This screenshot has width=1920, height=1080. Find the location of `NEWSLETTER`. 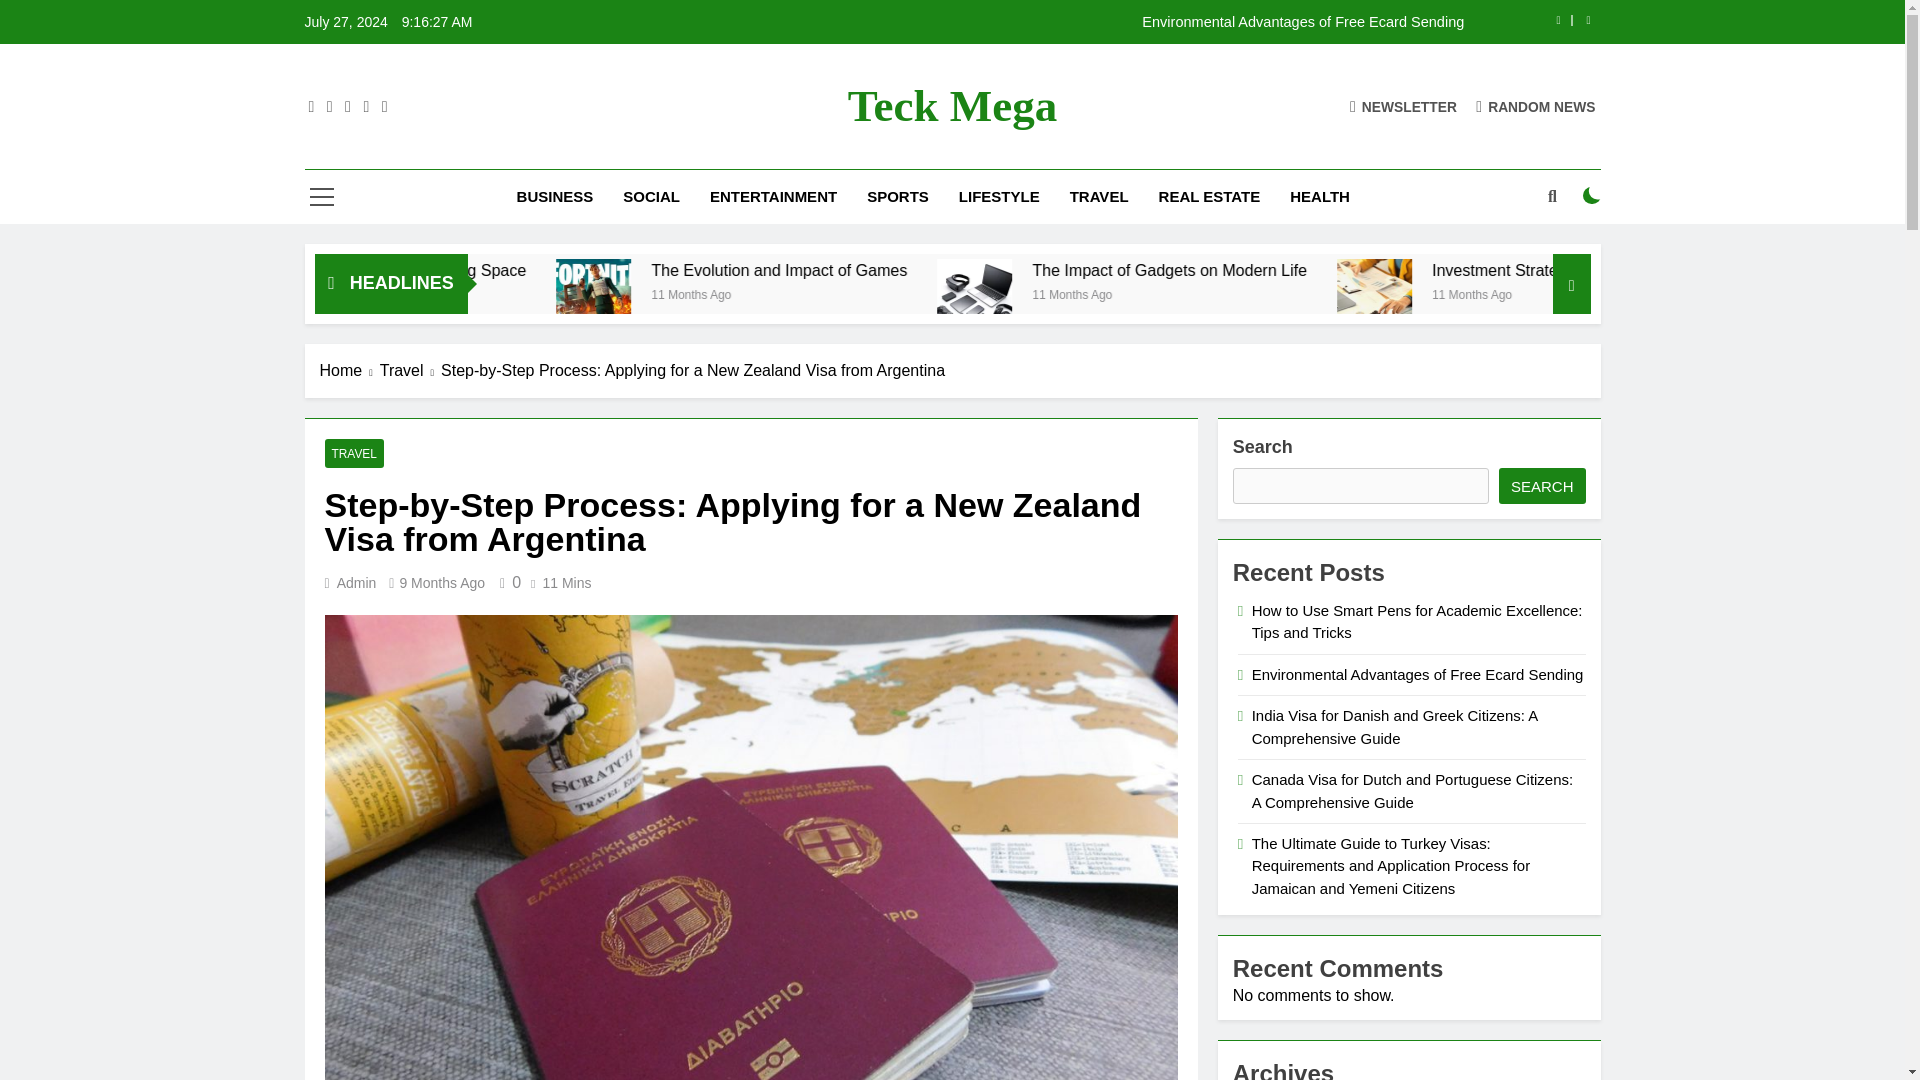

NEWSLETTER is located at coordinates (1403, 106).